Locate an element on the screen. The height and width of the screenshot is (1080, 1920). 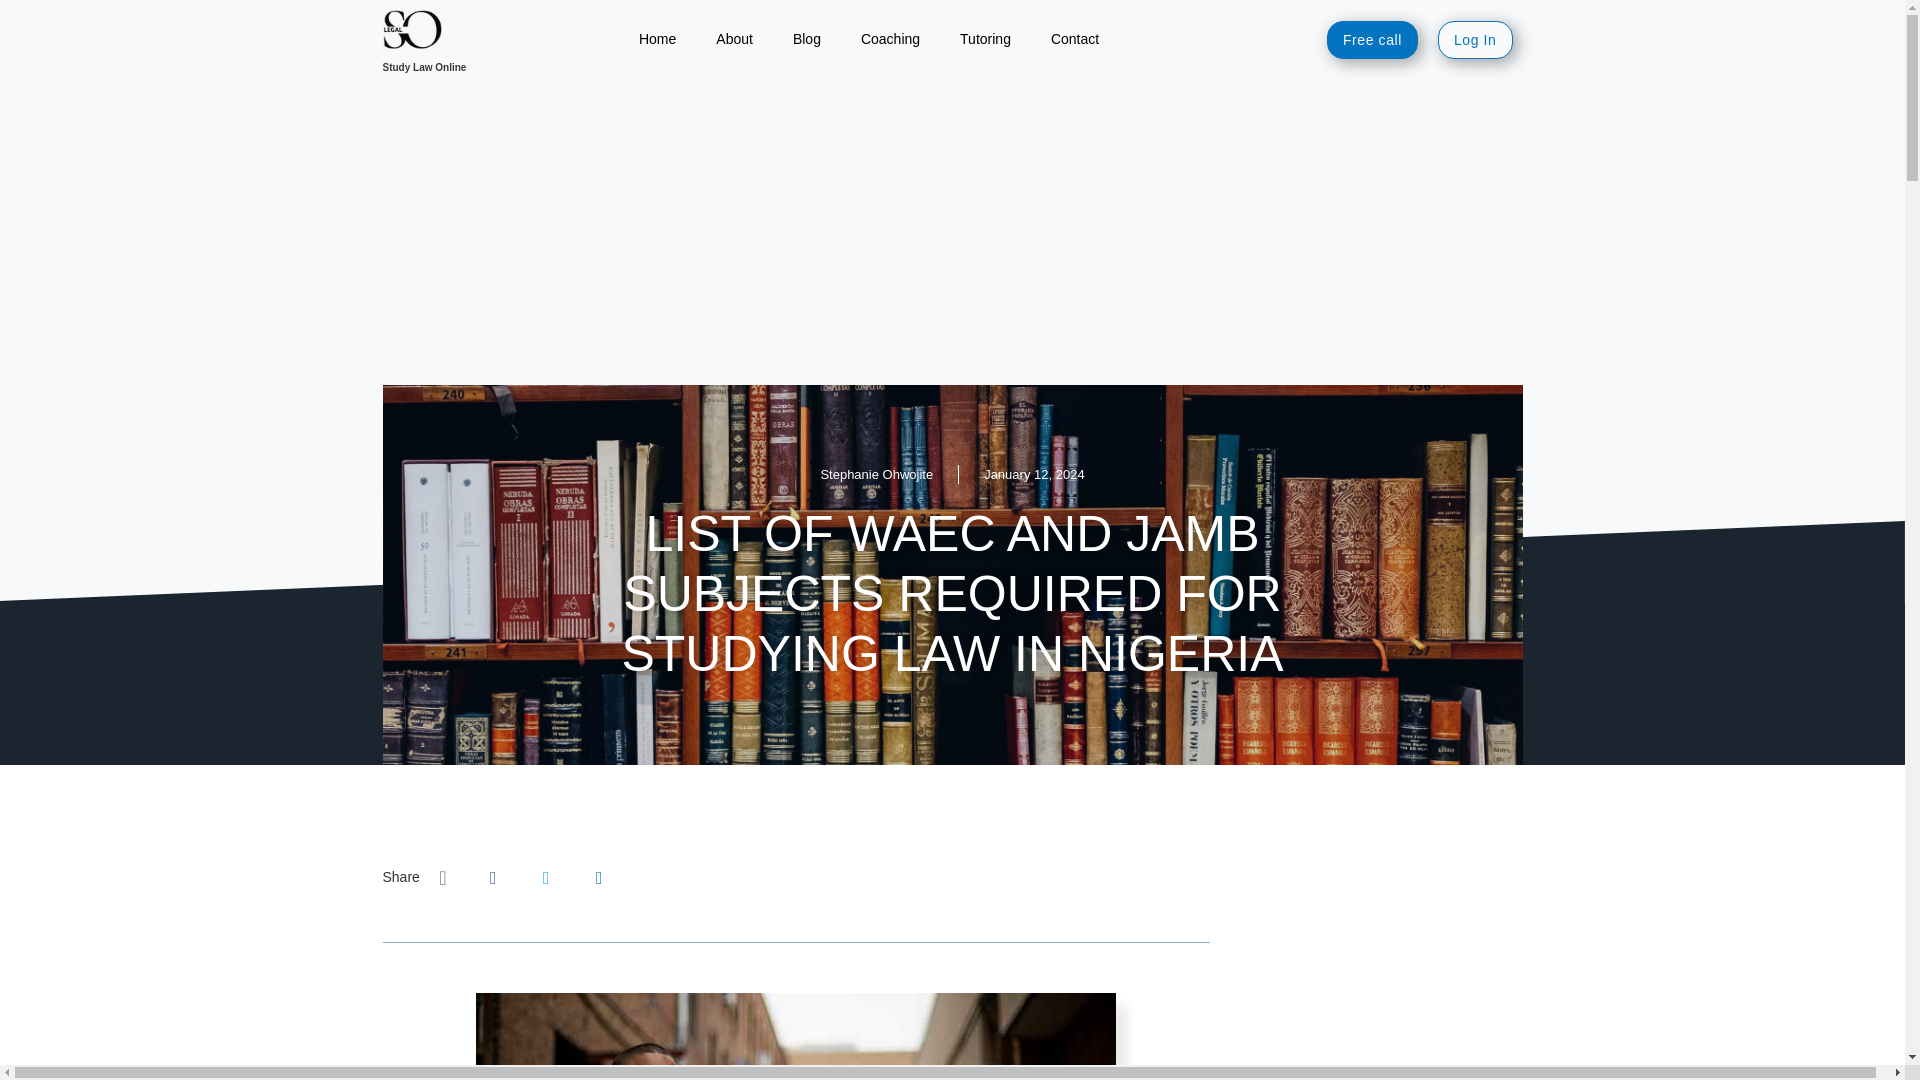
Free call is located at coordinates (1372, 40).